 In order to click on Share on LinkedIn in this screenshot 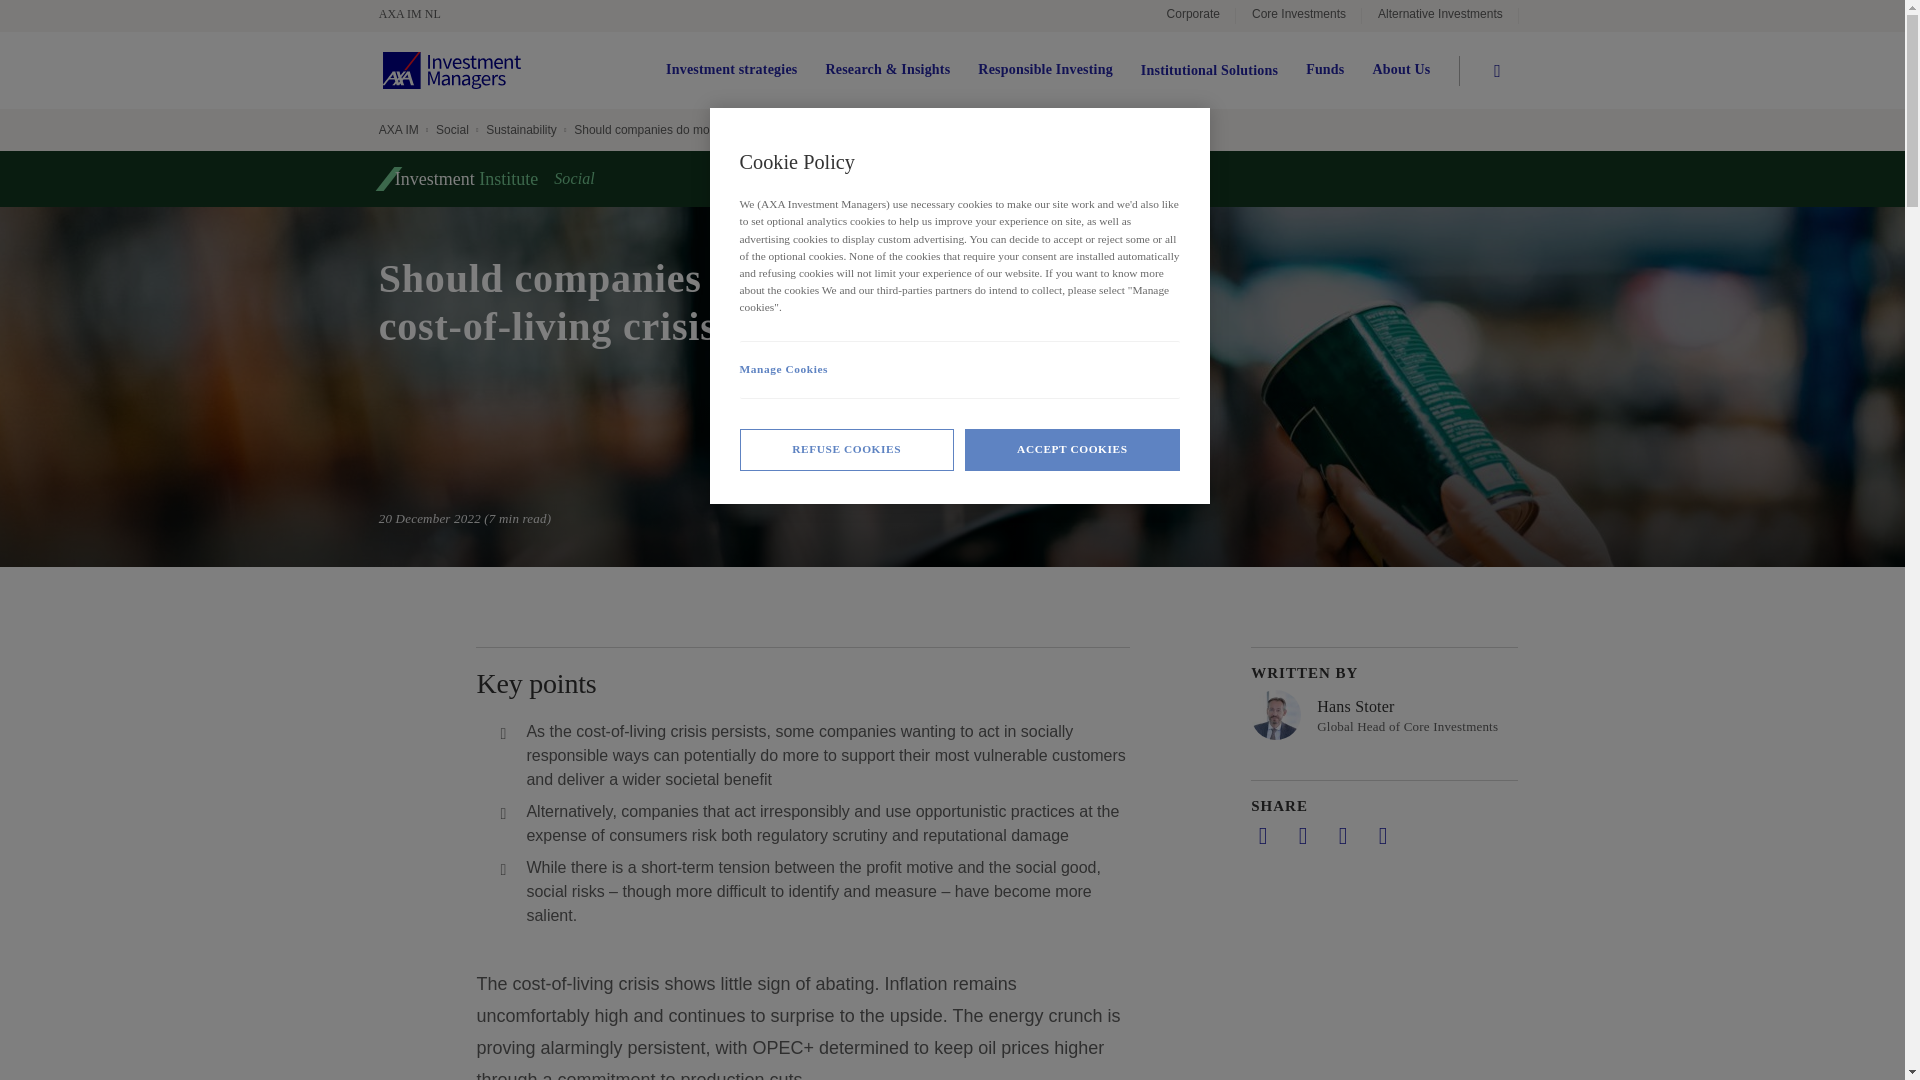, I will do `click(1262, 836)`.